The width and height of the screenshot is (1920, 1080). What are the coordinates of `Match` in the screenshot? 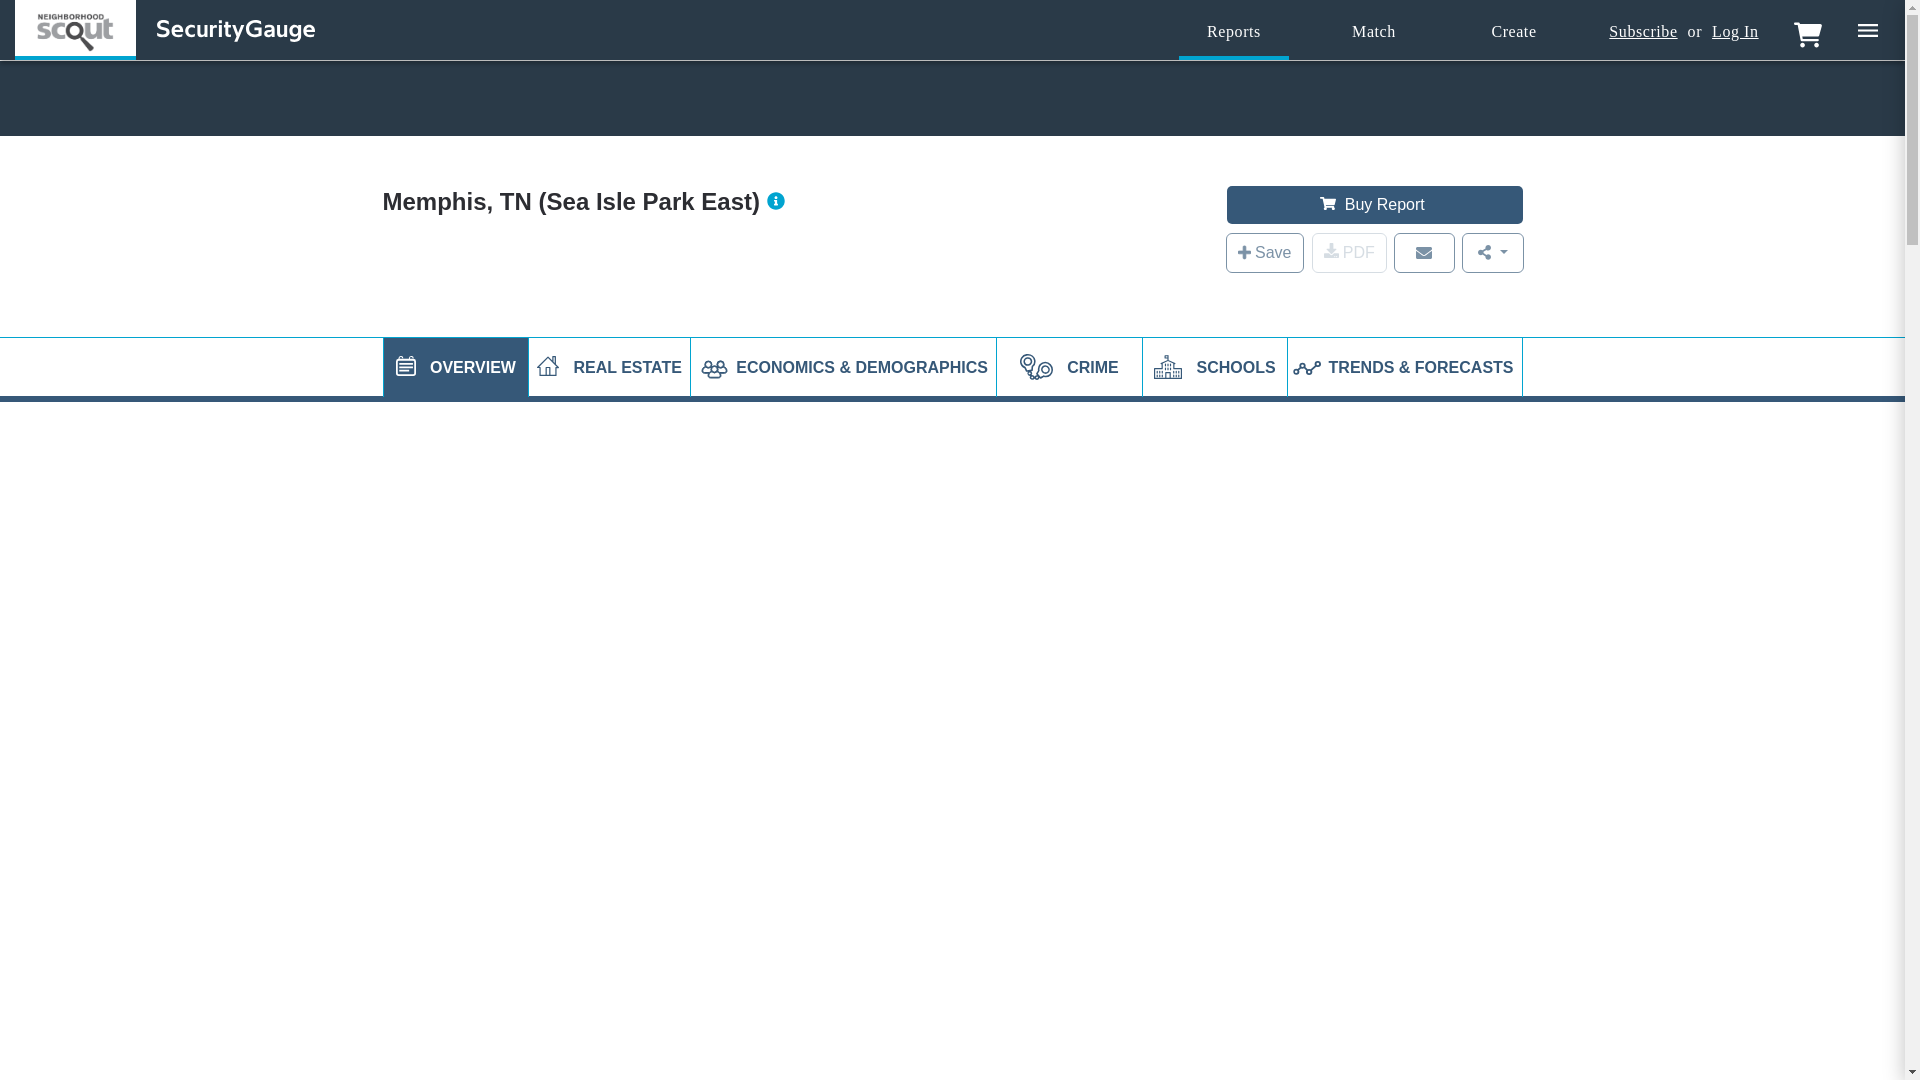 It's located at (1374, 32).